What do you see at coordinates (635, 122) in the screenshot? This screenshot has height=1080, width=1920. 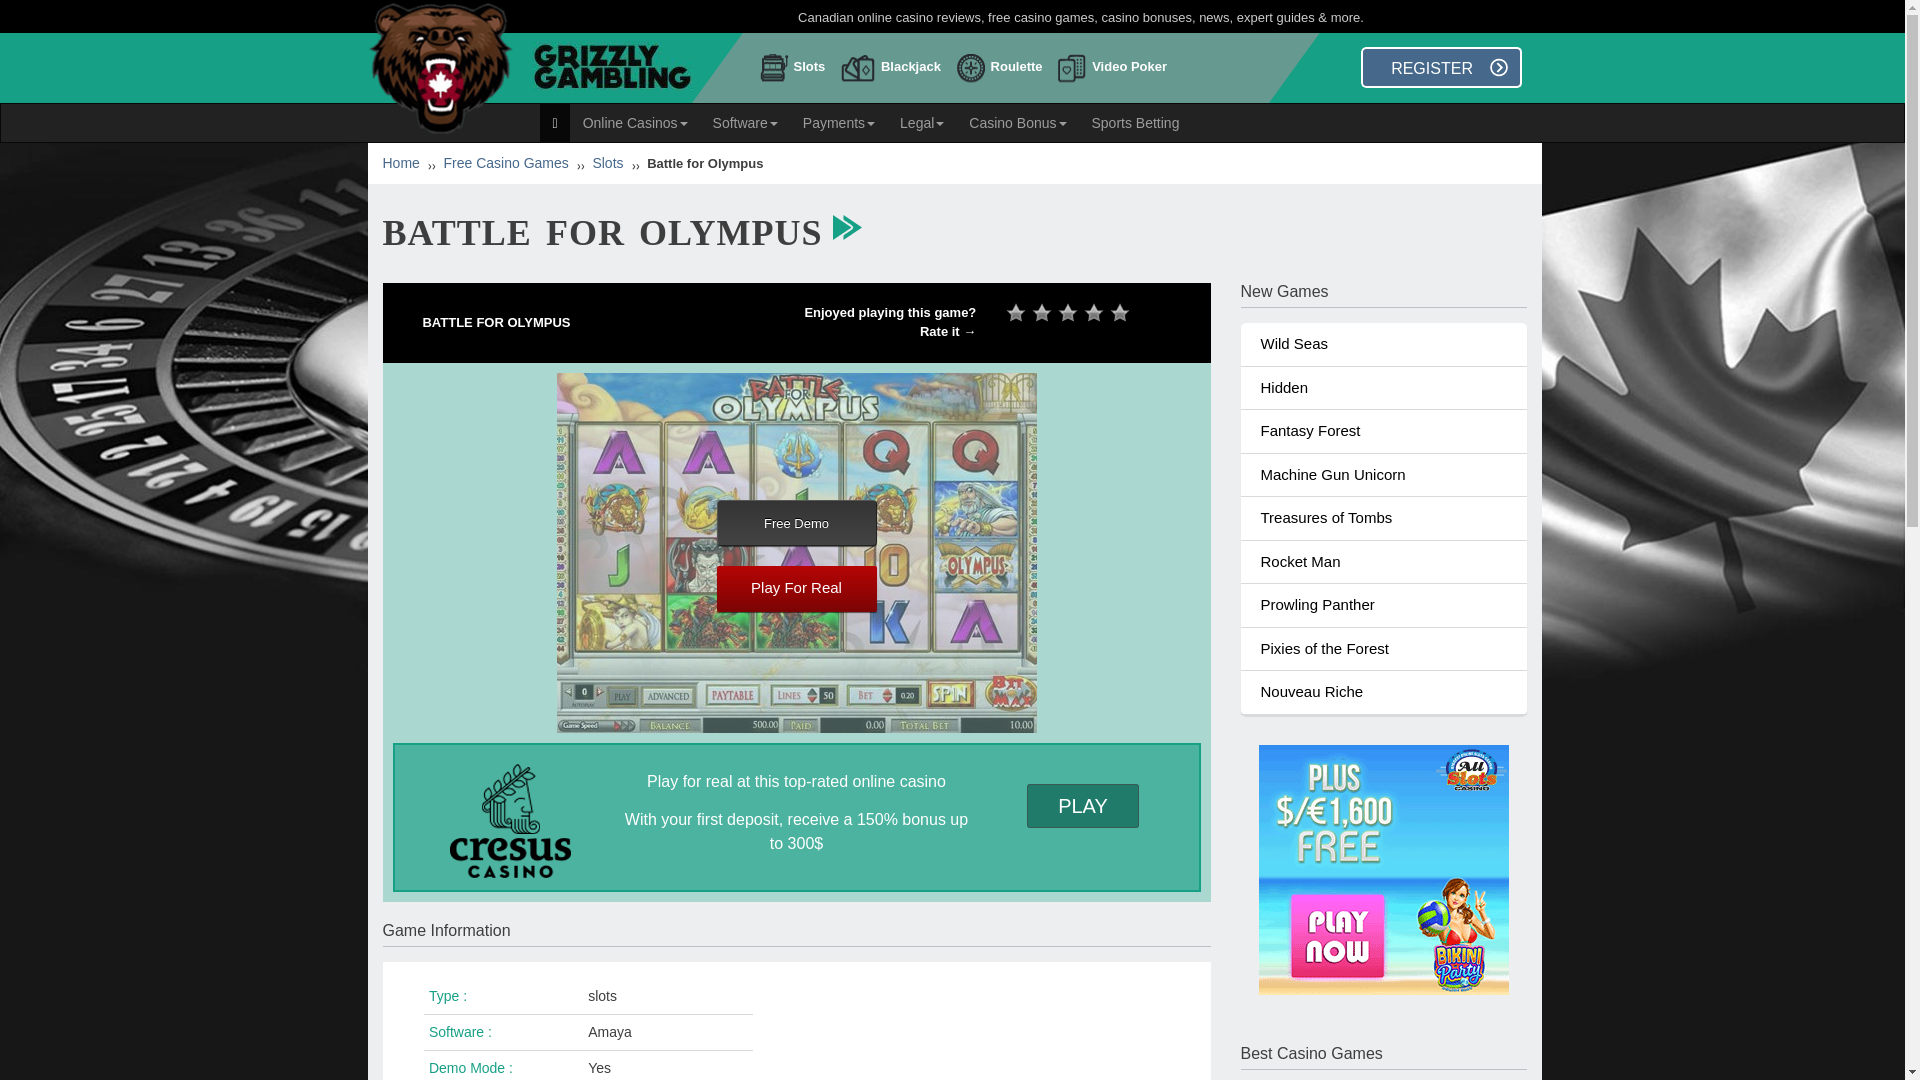 I see `Online Casinos` at bounding box center [635, 122].